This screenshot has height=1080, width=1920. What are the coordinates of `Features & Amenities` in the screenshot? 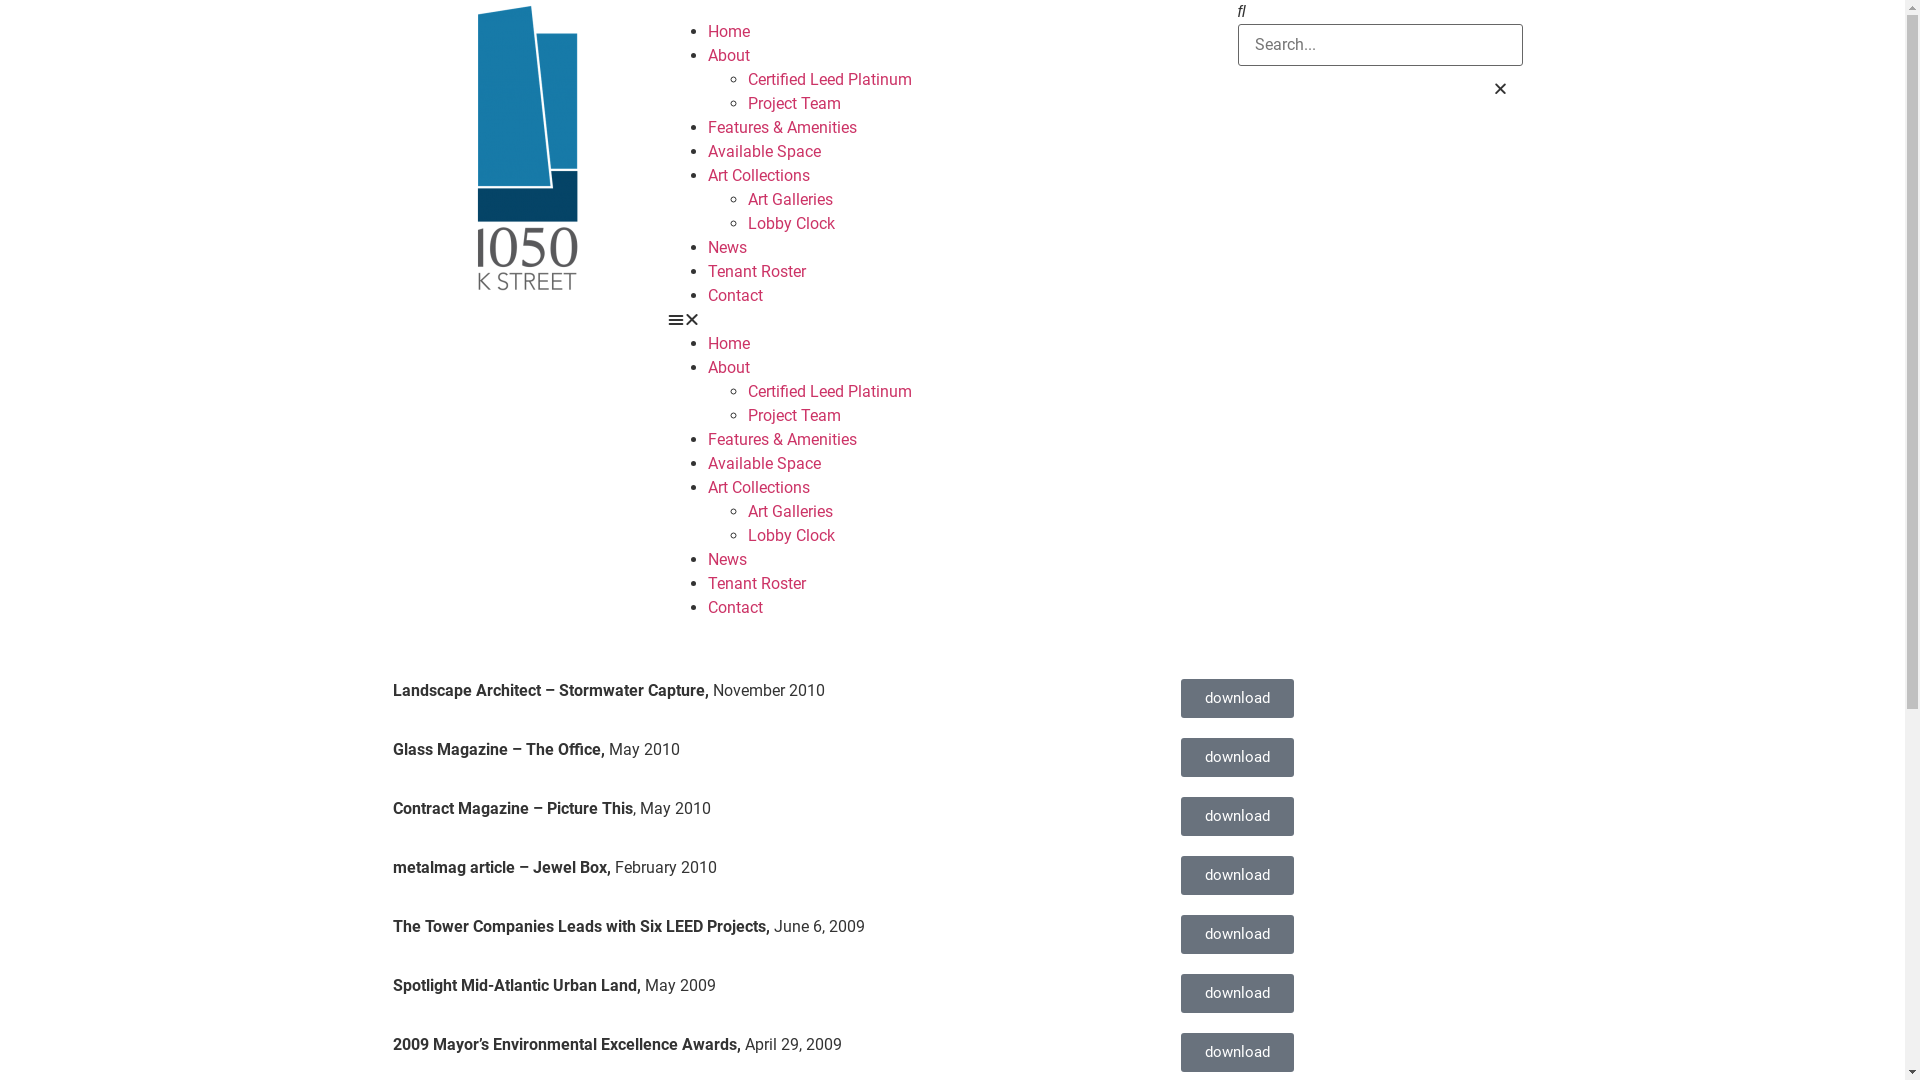 It's located at (782, 128).